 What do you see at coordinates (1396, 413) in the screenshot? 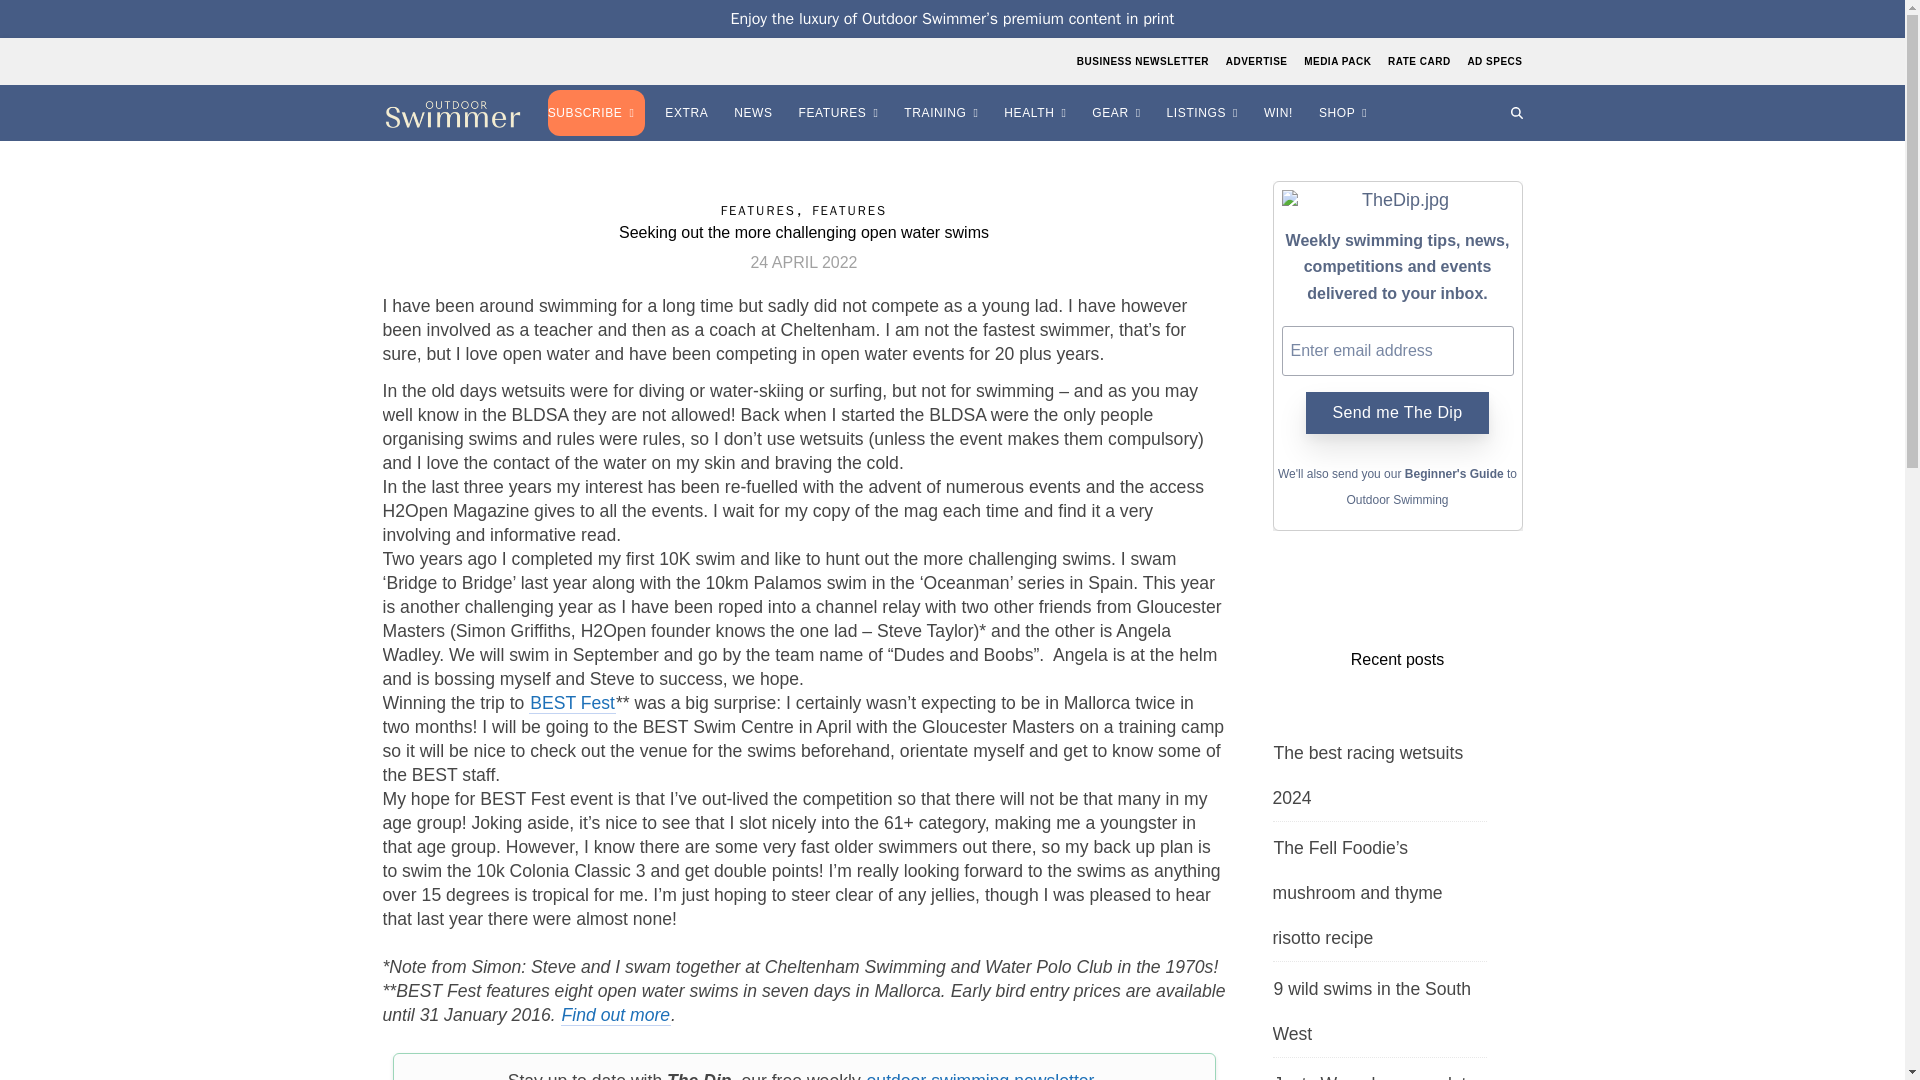
I see `Send me The Dip` at bounding box center [1396, 413].